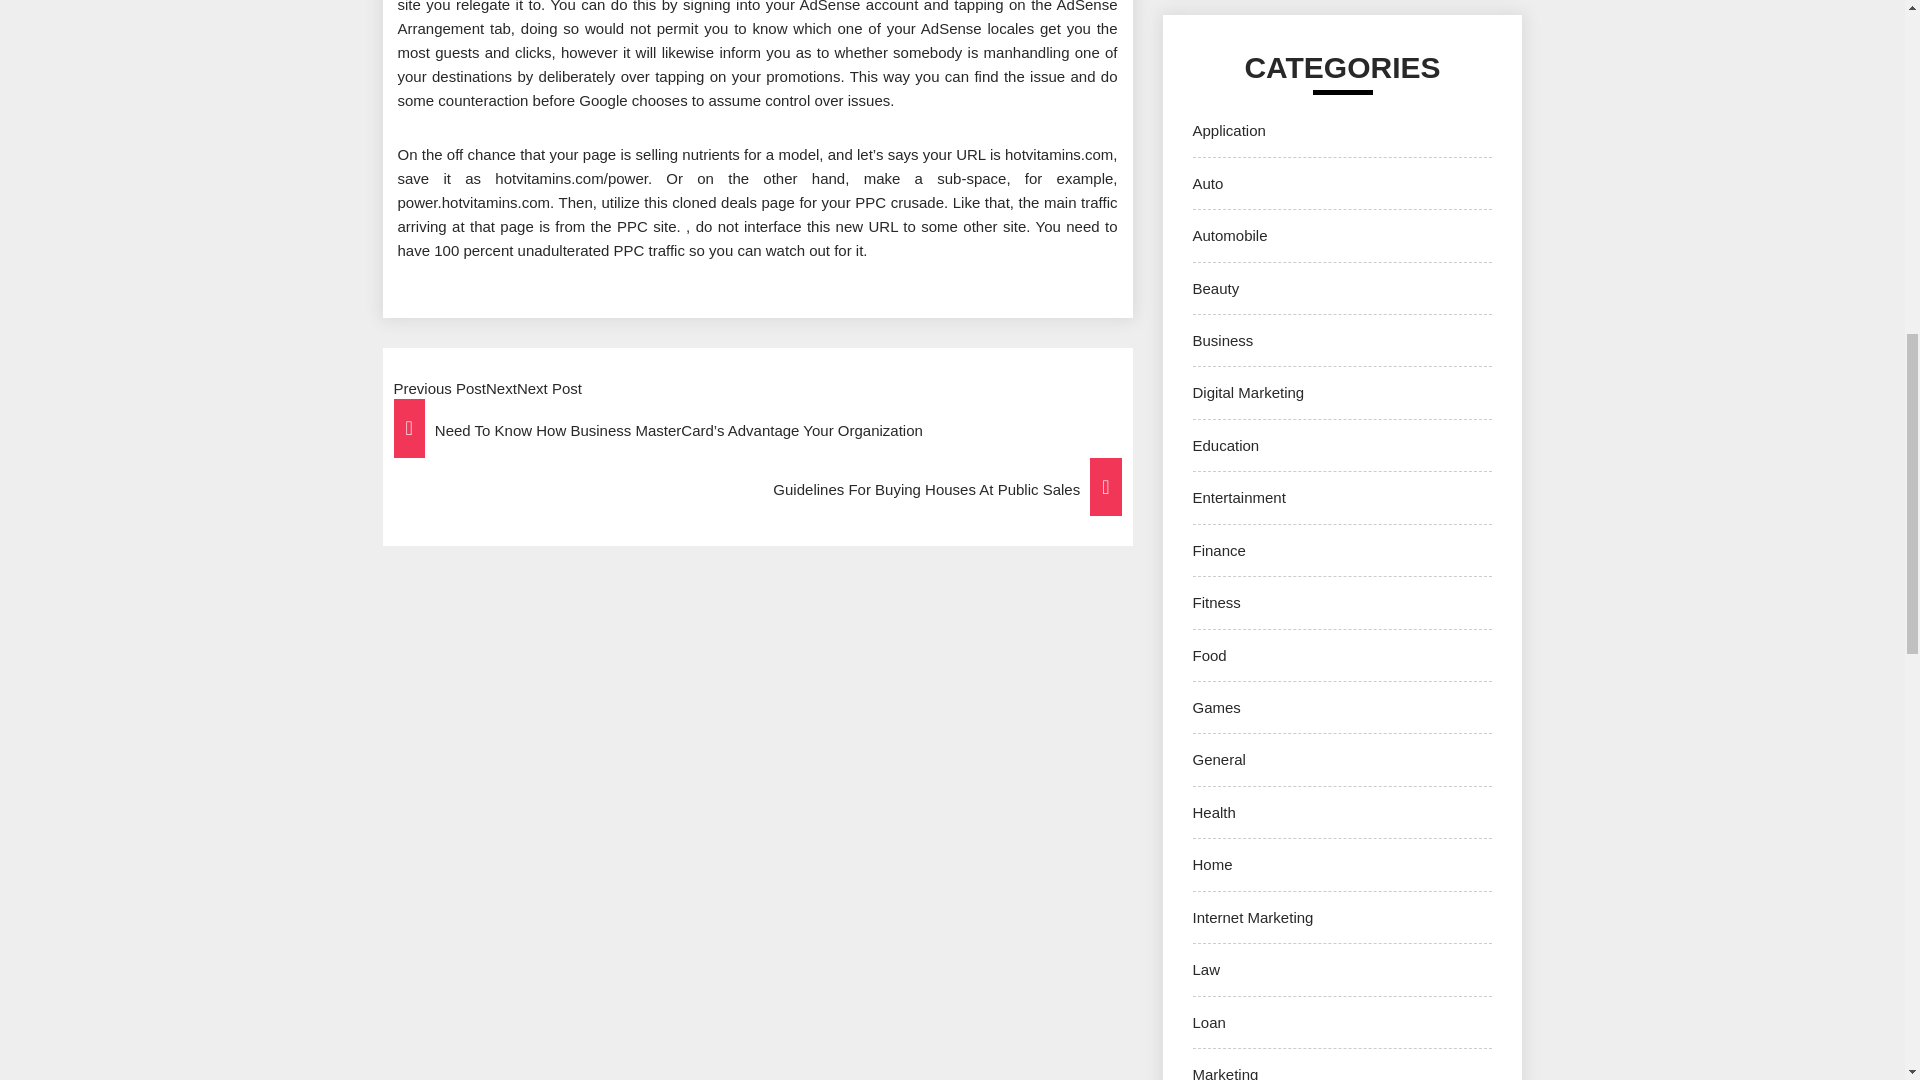 The height and width of the screenshot is (1080, 1920). Describe the element at coordinates (1226, 445) in the screenshot. I see `Education` at that location.